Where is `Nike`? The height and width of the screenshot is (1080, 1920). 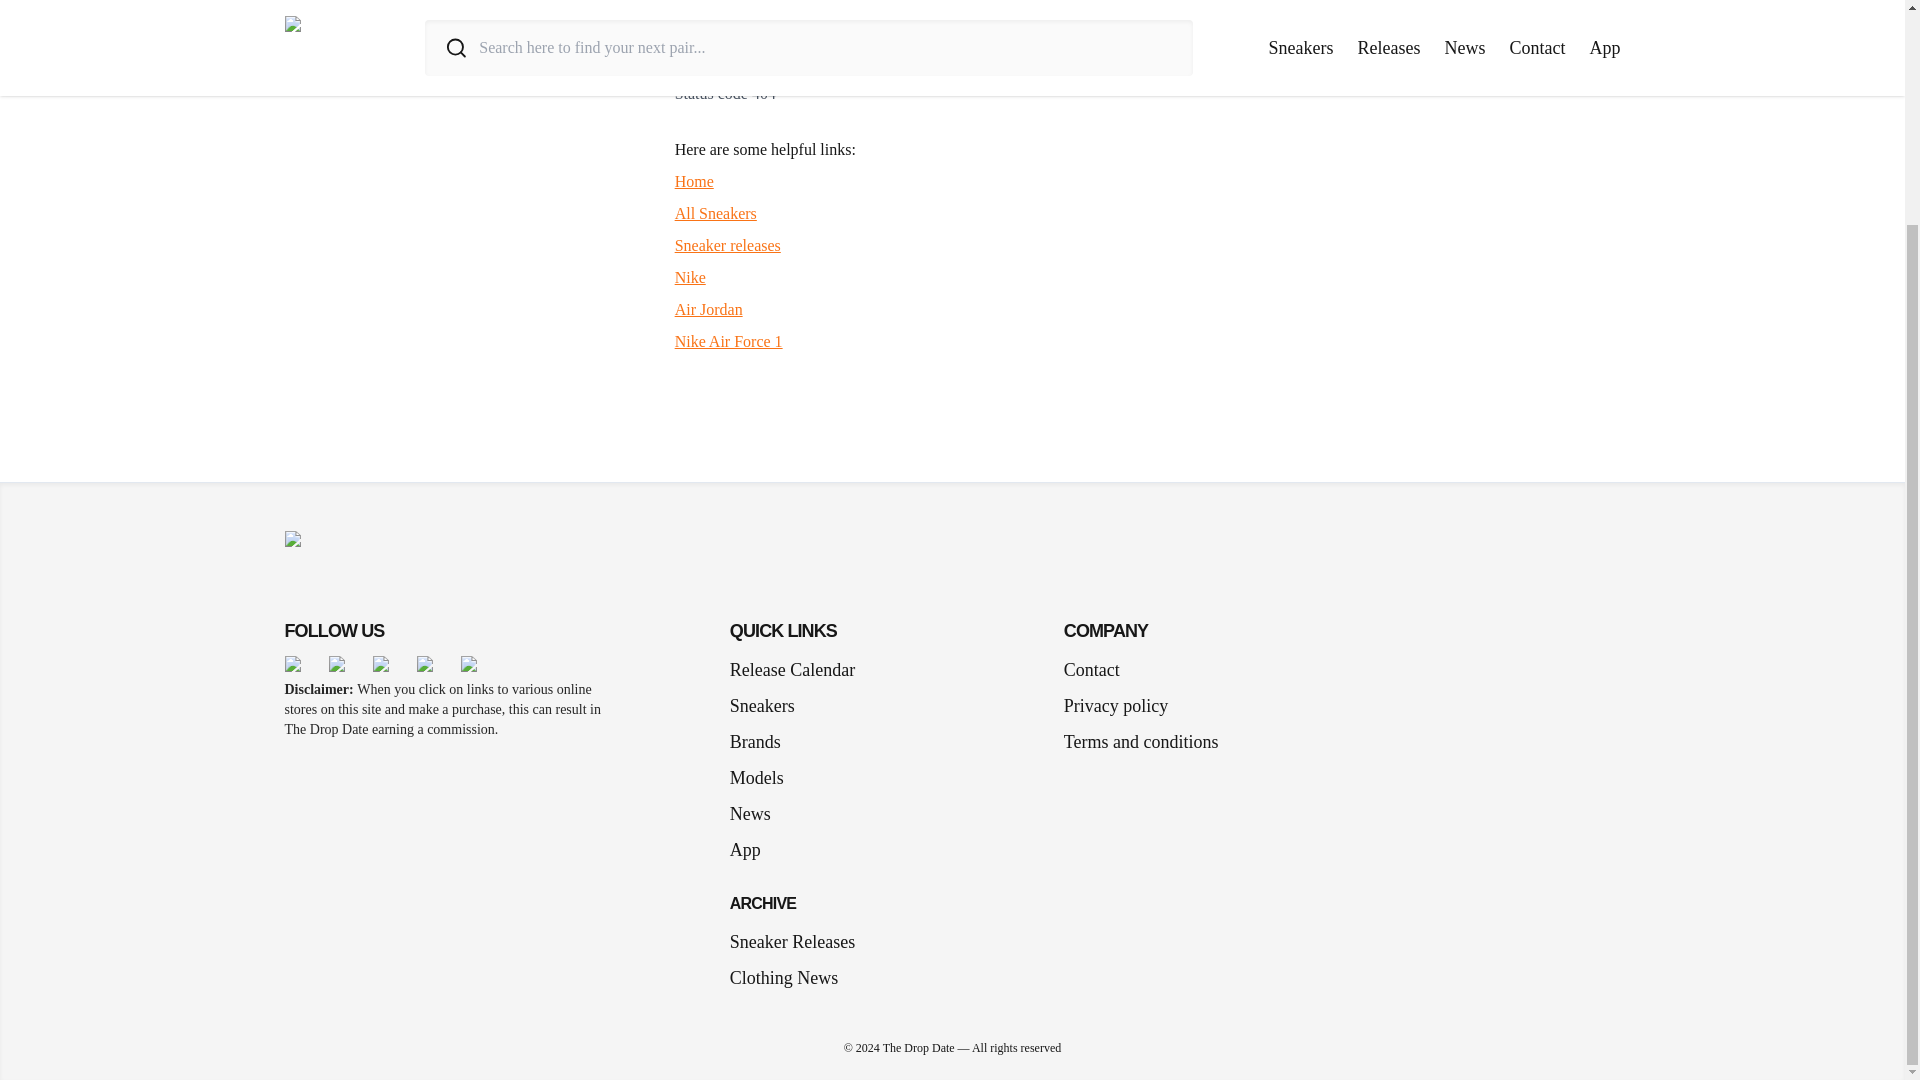
Nike is located at coordinates (690, 277).